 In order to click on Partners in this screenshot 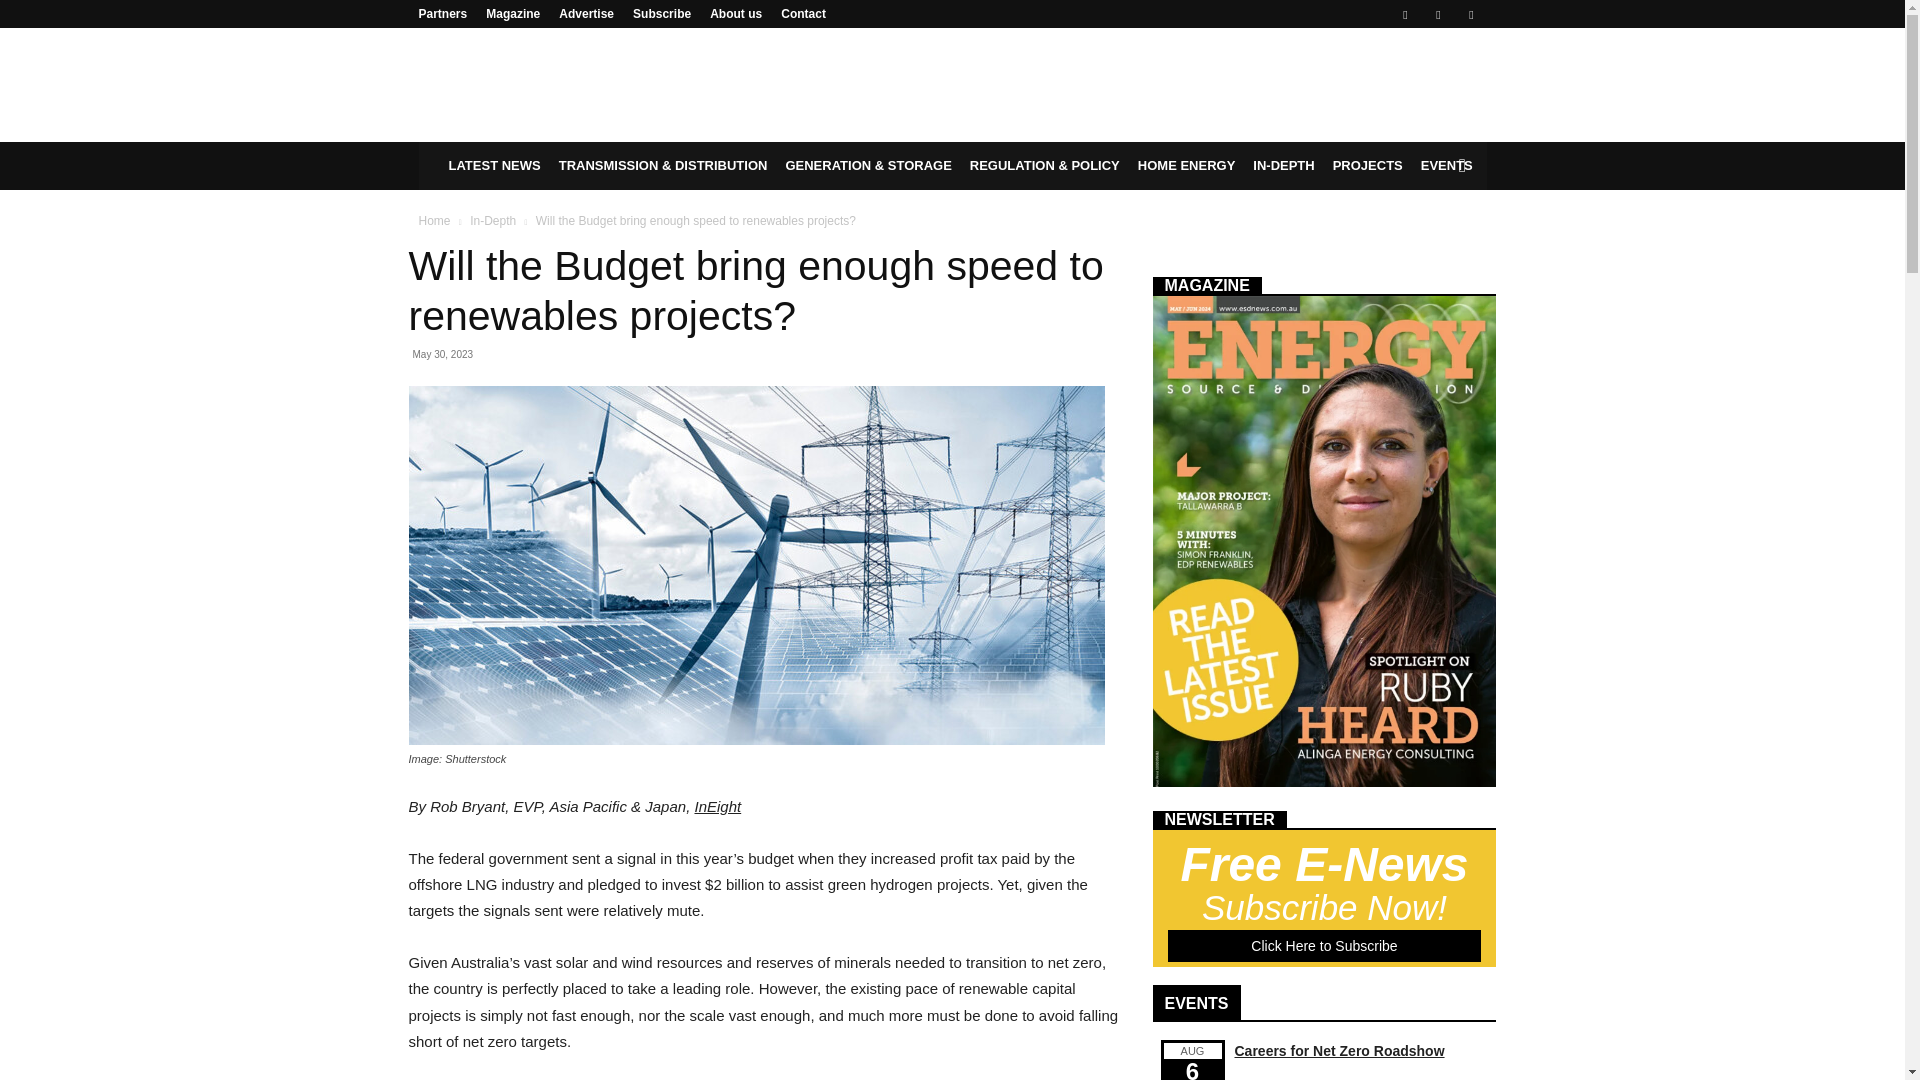, I will do `click(442, 13)`.